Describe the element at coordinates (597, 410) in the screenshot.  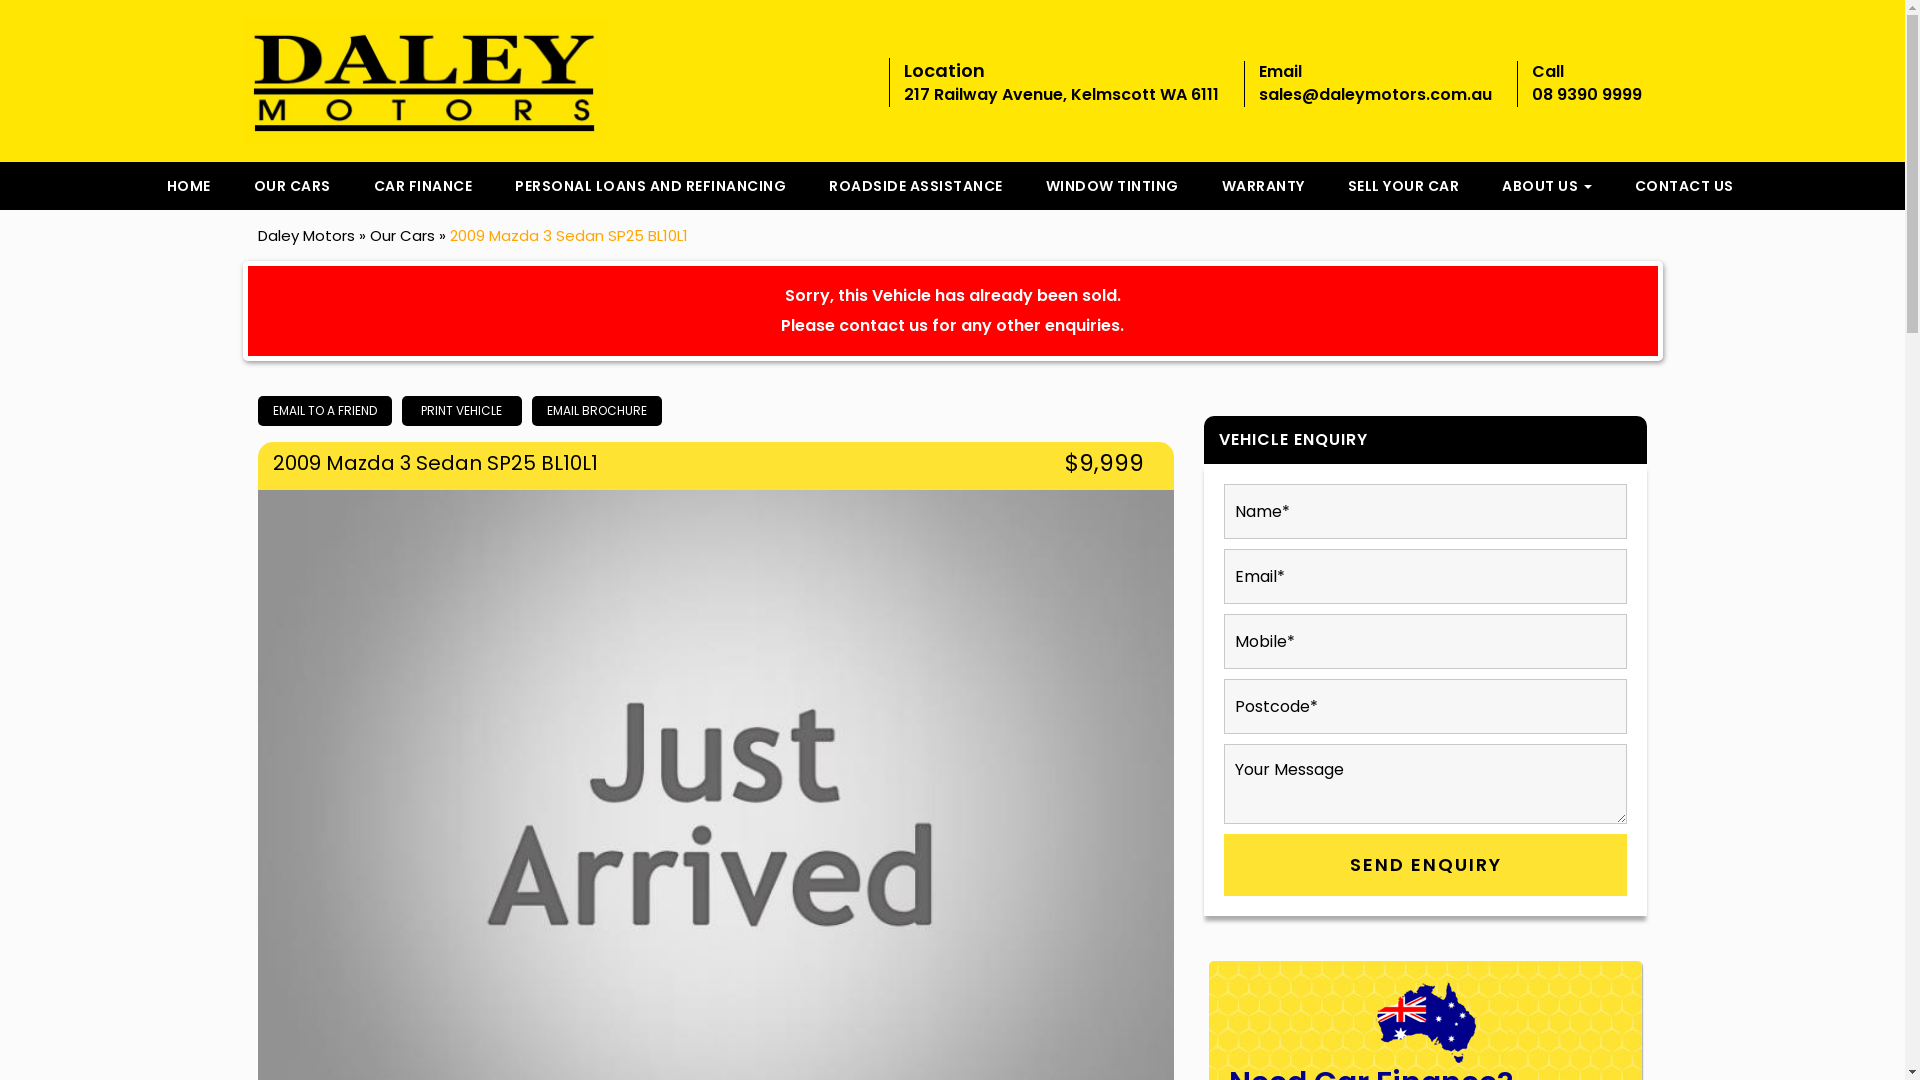
I see `EMAIL BROCHURE` at that location.